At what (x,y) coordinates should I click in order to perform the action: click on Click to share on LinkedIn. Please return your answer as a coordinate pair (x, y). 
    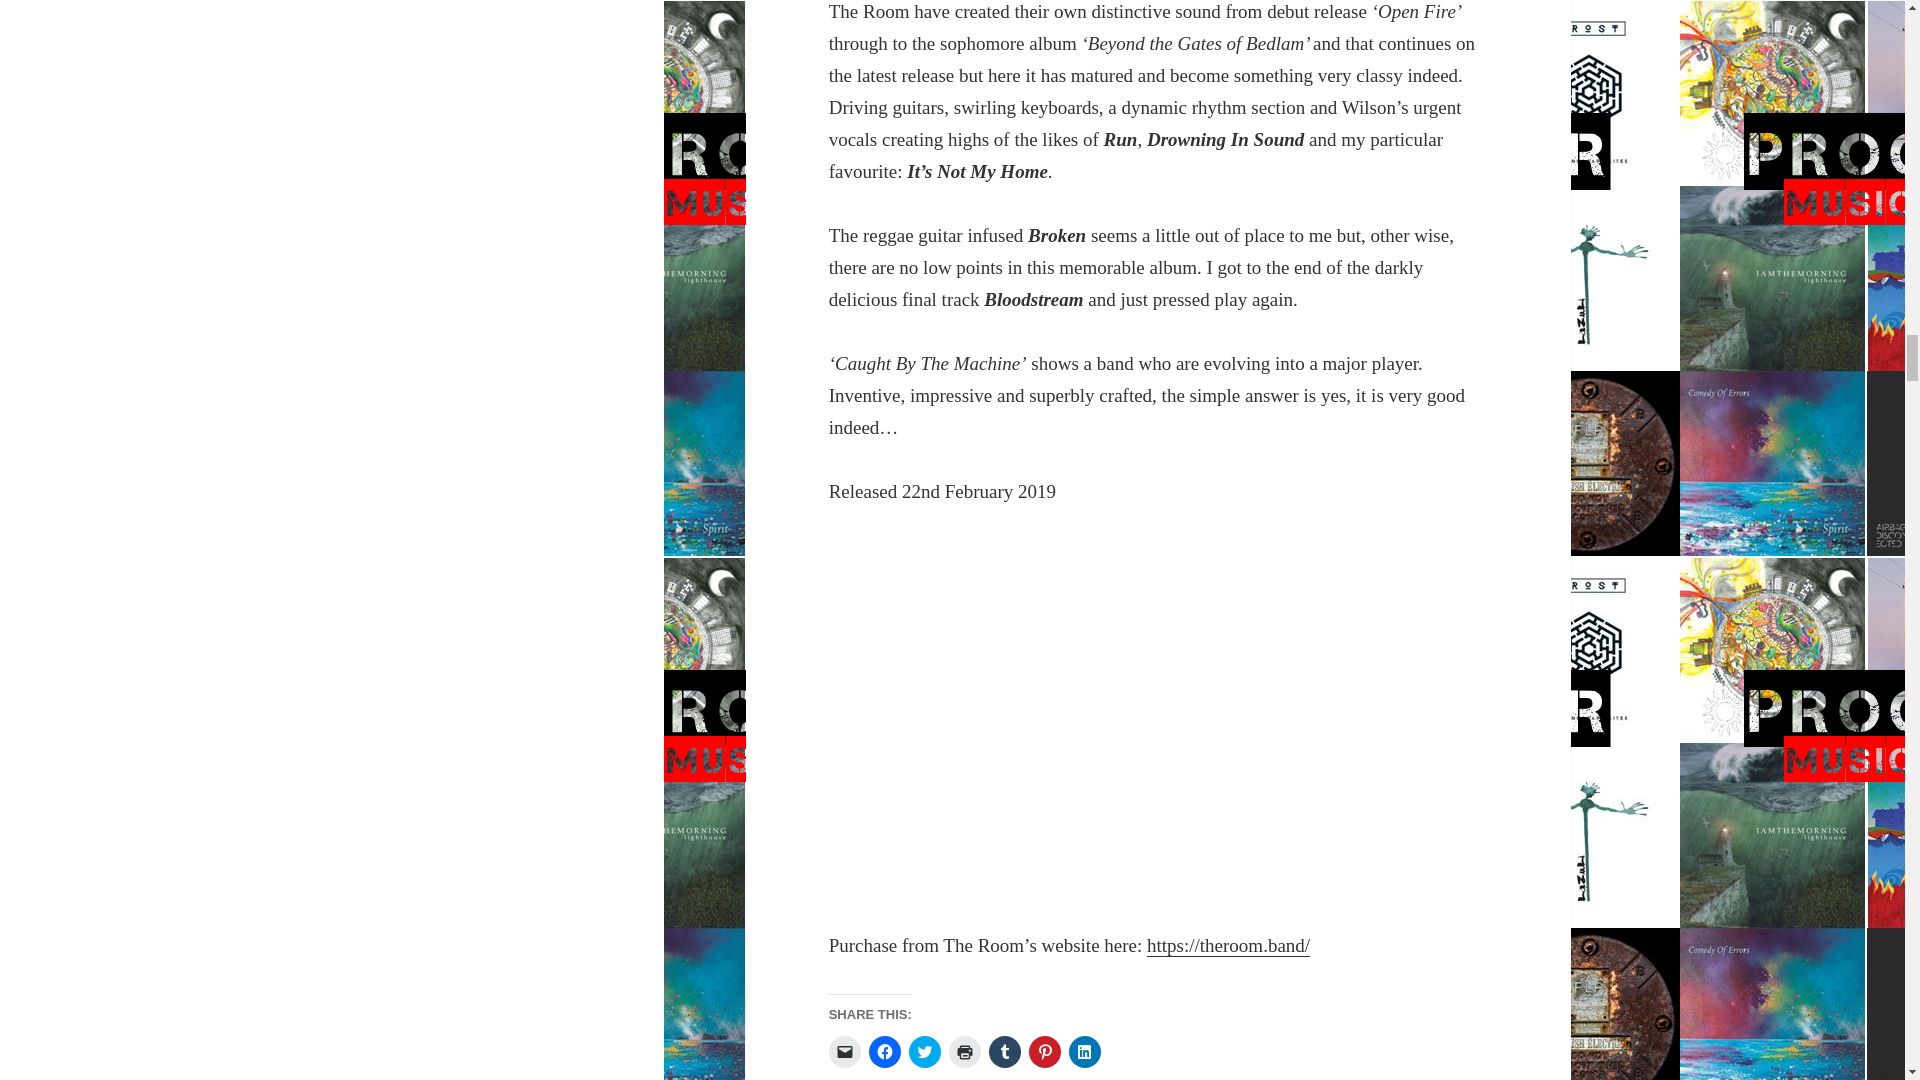
    Looking at the image, I should click on (1084, 1052).